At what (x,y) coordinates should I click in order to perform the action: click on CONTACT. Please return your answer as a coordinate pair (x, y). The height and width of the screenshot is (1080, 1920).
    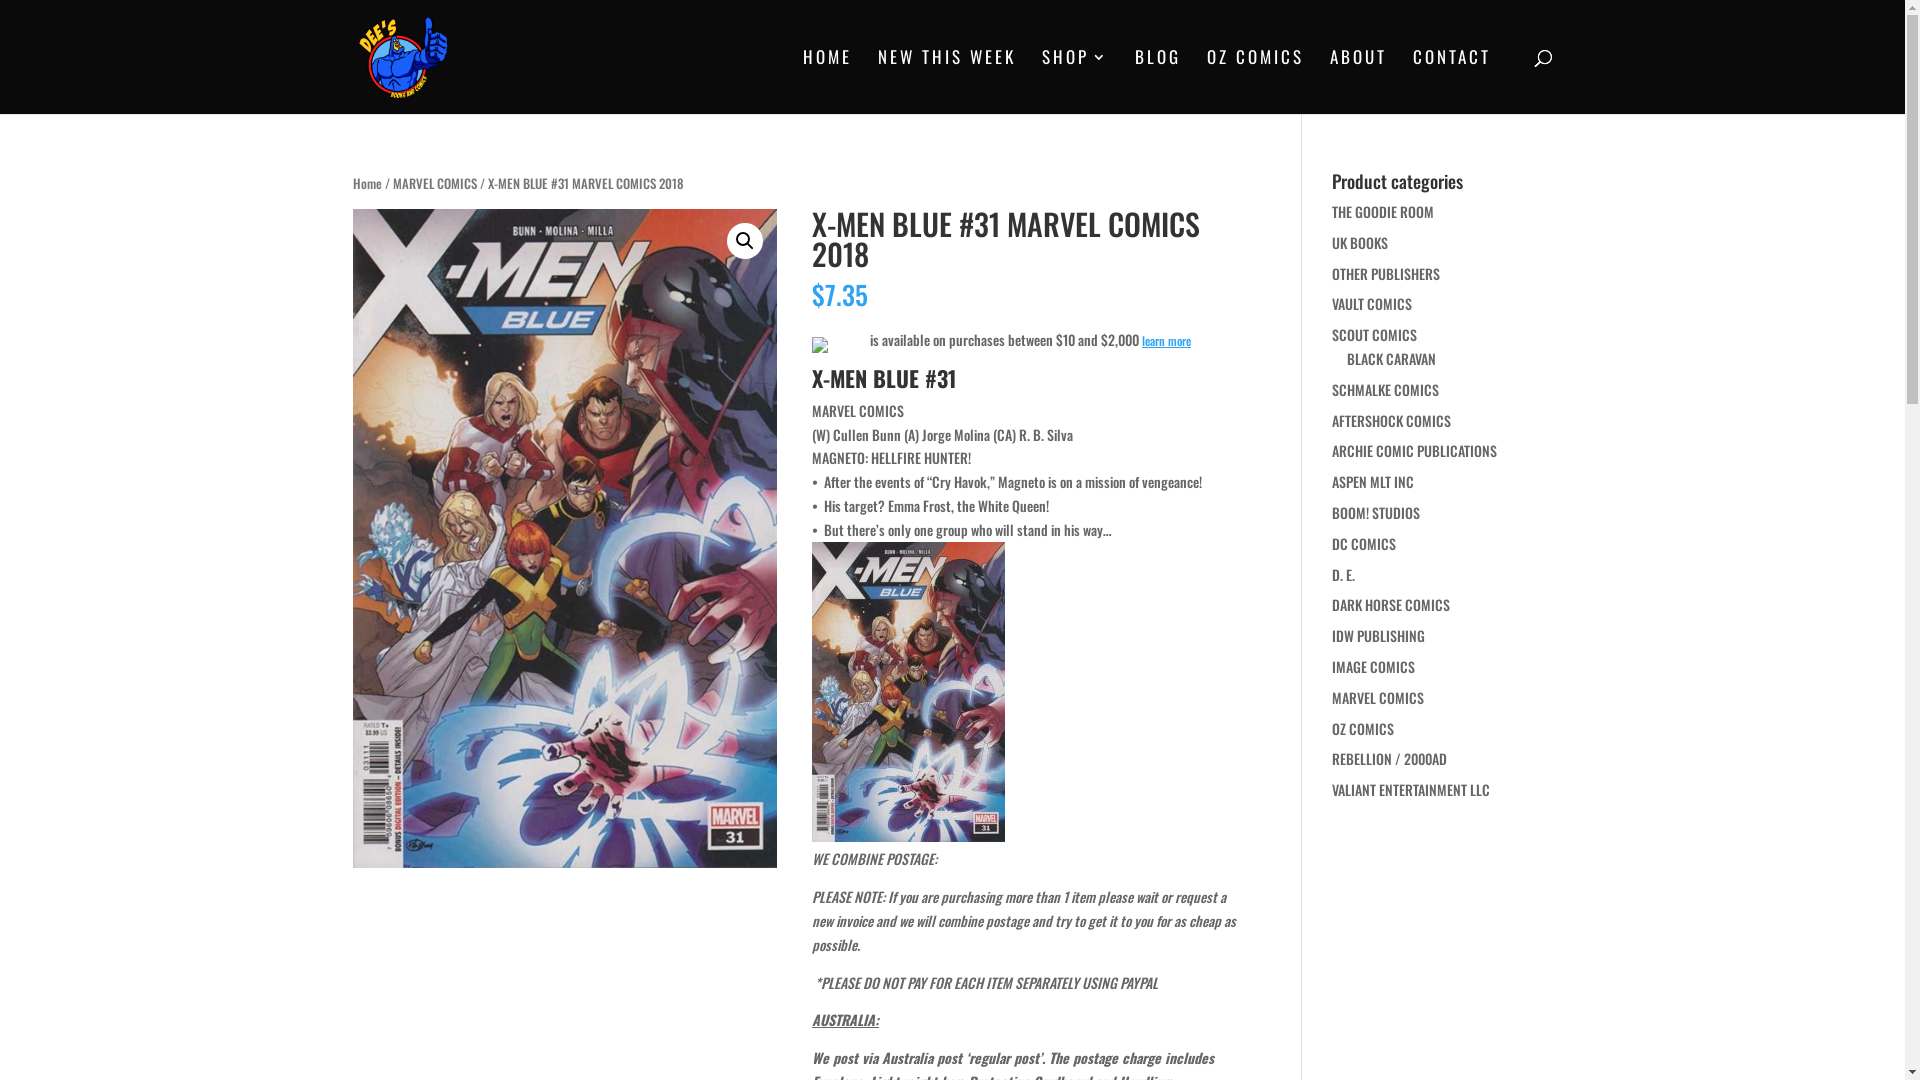
    Looking at the image, I should click on (1451, 82).